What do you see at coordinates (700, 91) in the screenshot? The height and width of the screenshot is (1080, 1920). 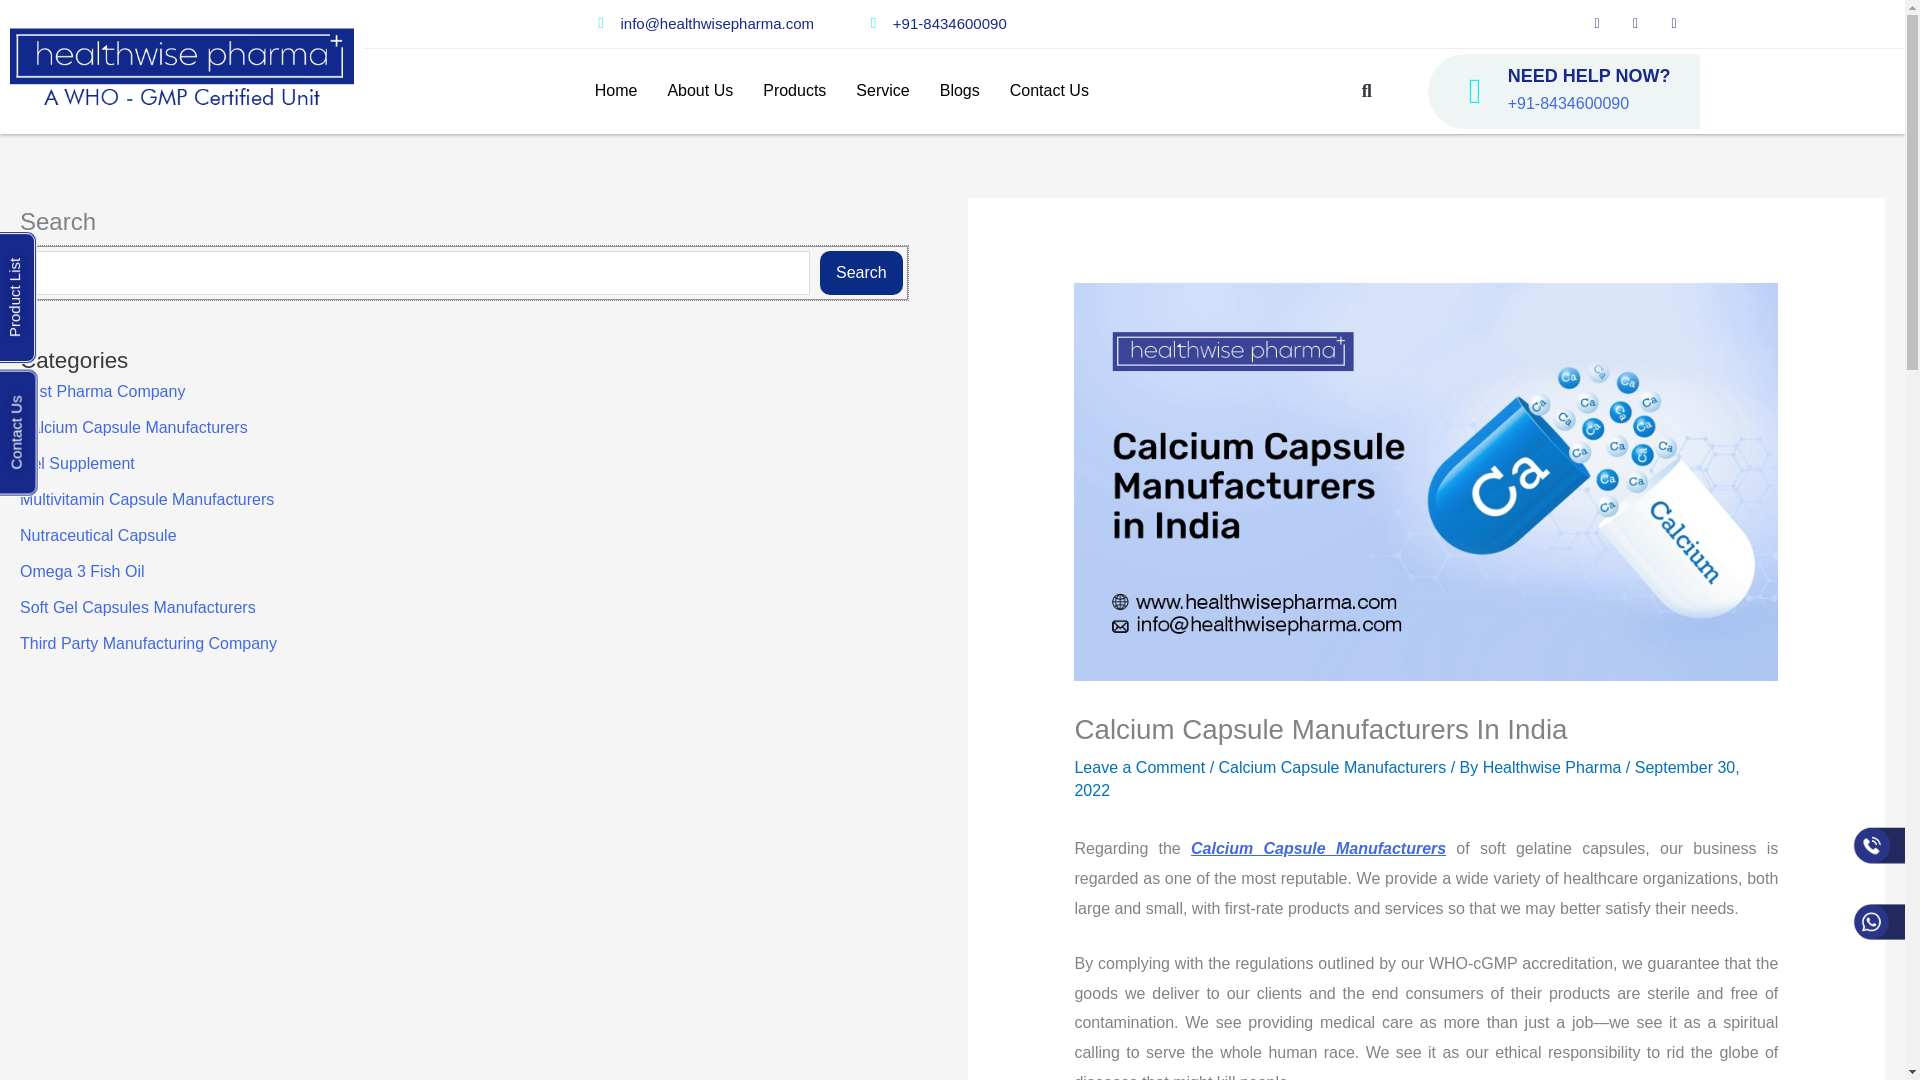 I see `About Us` at bounding box center [700, 91].